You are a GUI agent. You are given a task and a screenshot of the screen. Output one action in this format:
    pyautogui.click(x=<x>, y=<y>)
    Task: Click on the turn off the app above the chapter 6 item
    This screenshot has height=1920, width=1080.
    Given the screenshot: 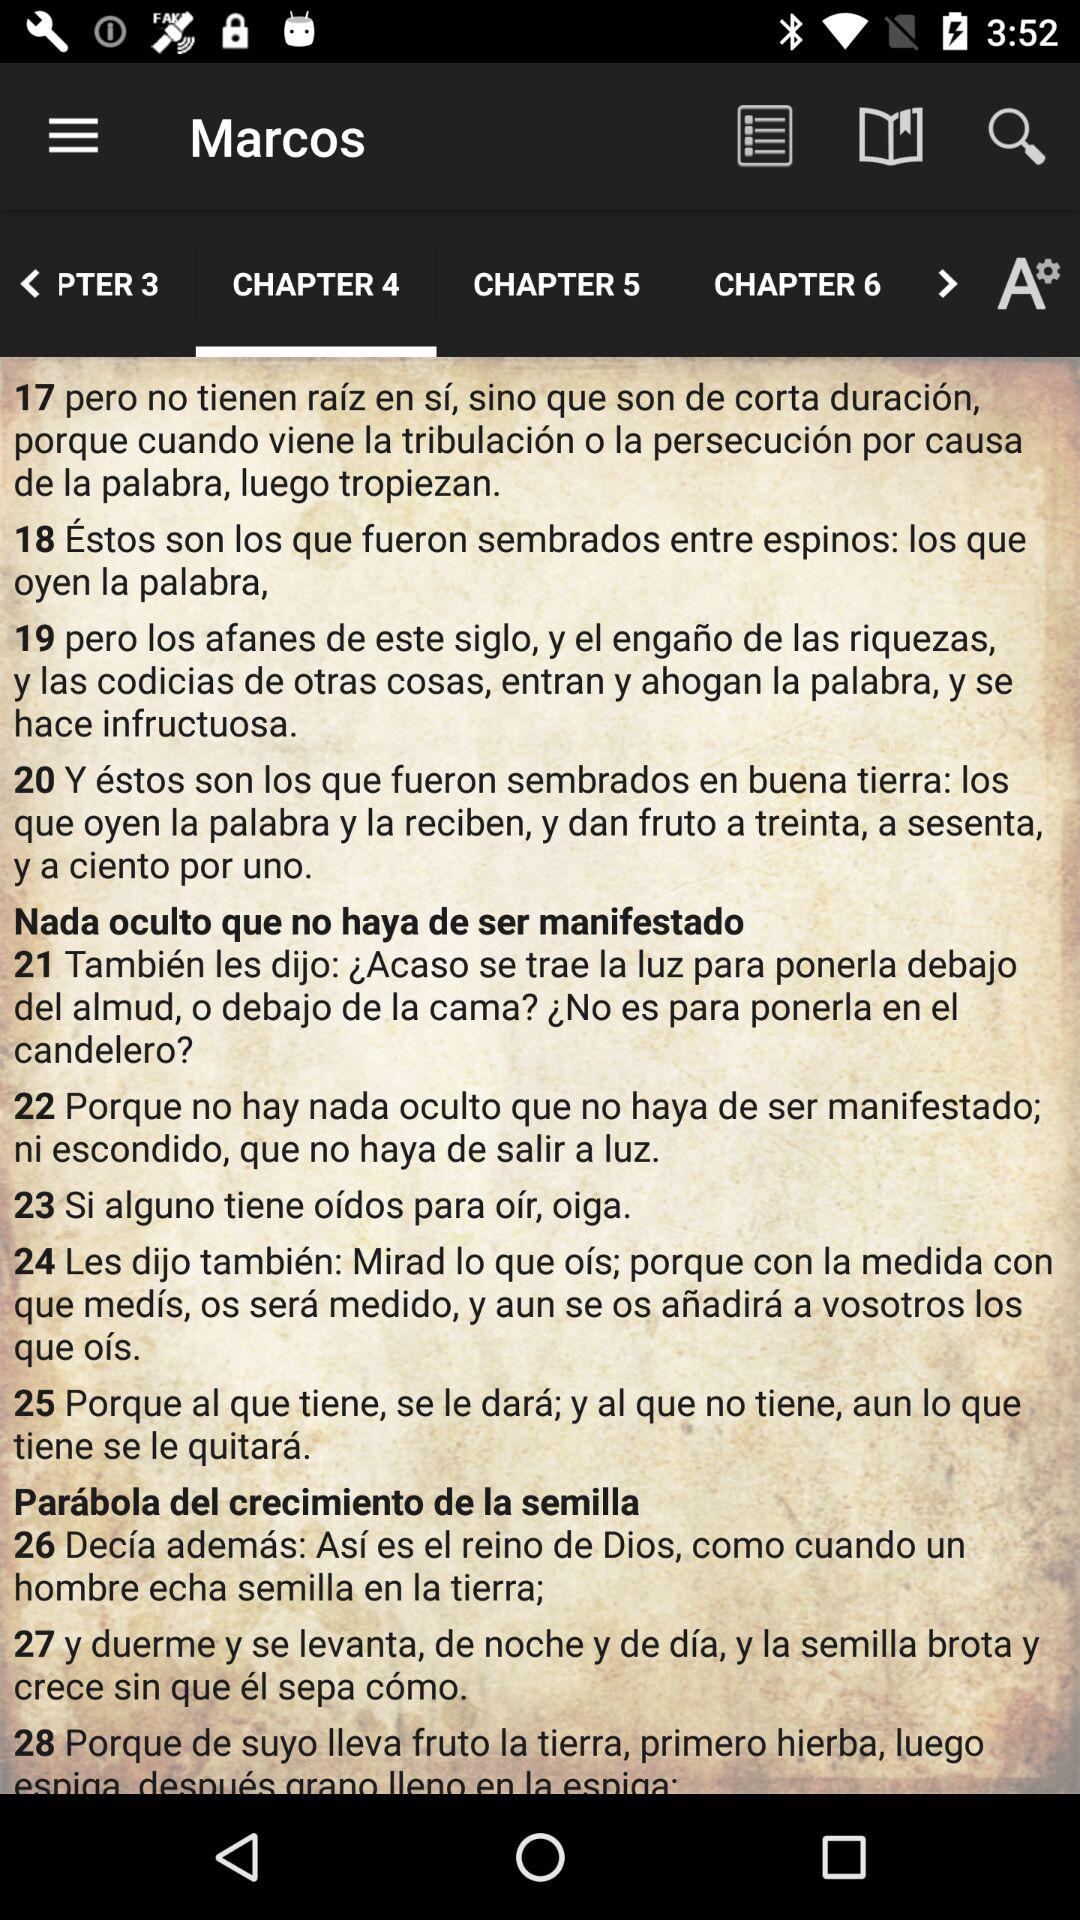 What is the action you would take?
    pyautogui.click(x=764, y=136)
    